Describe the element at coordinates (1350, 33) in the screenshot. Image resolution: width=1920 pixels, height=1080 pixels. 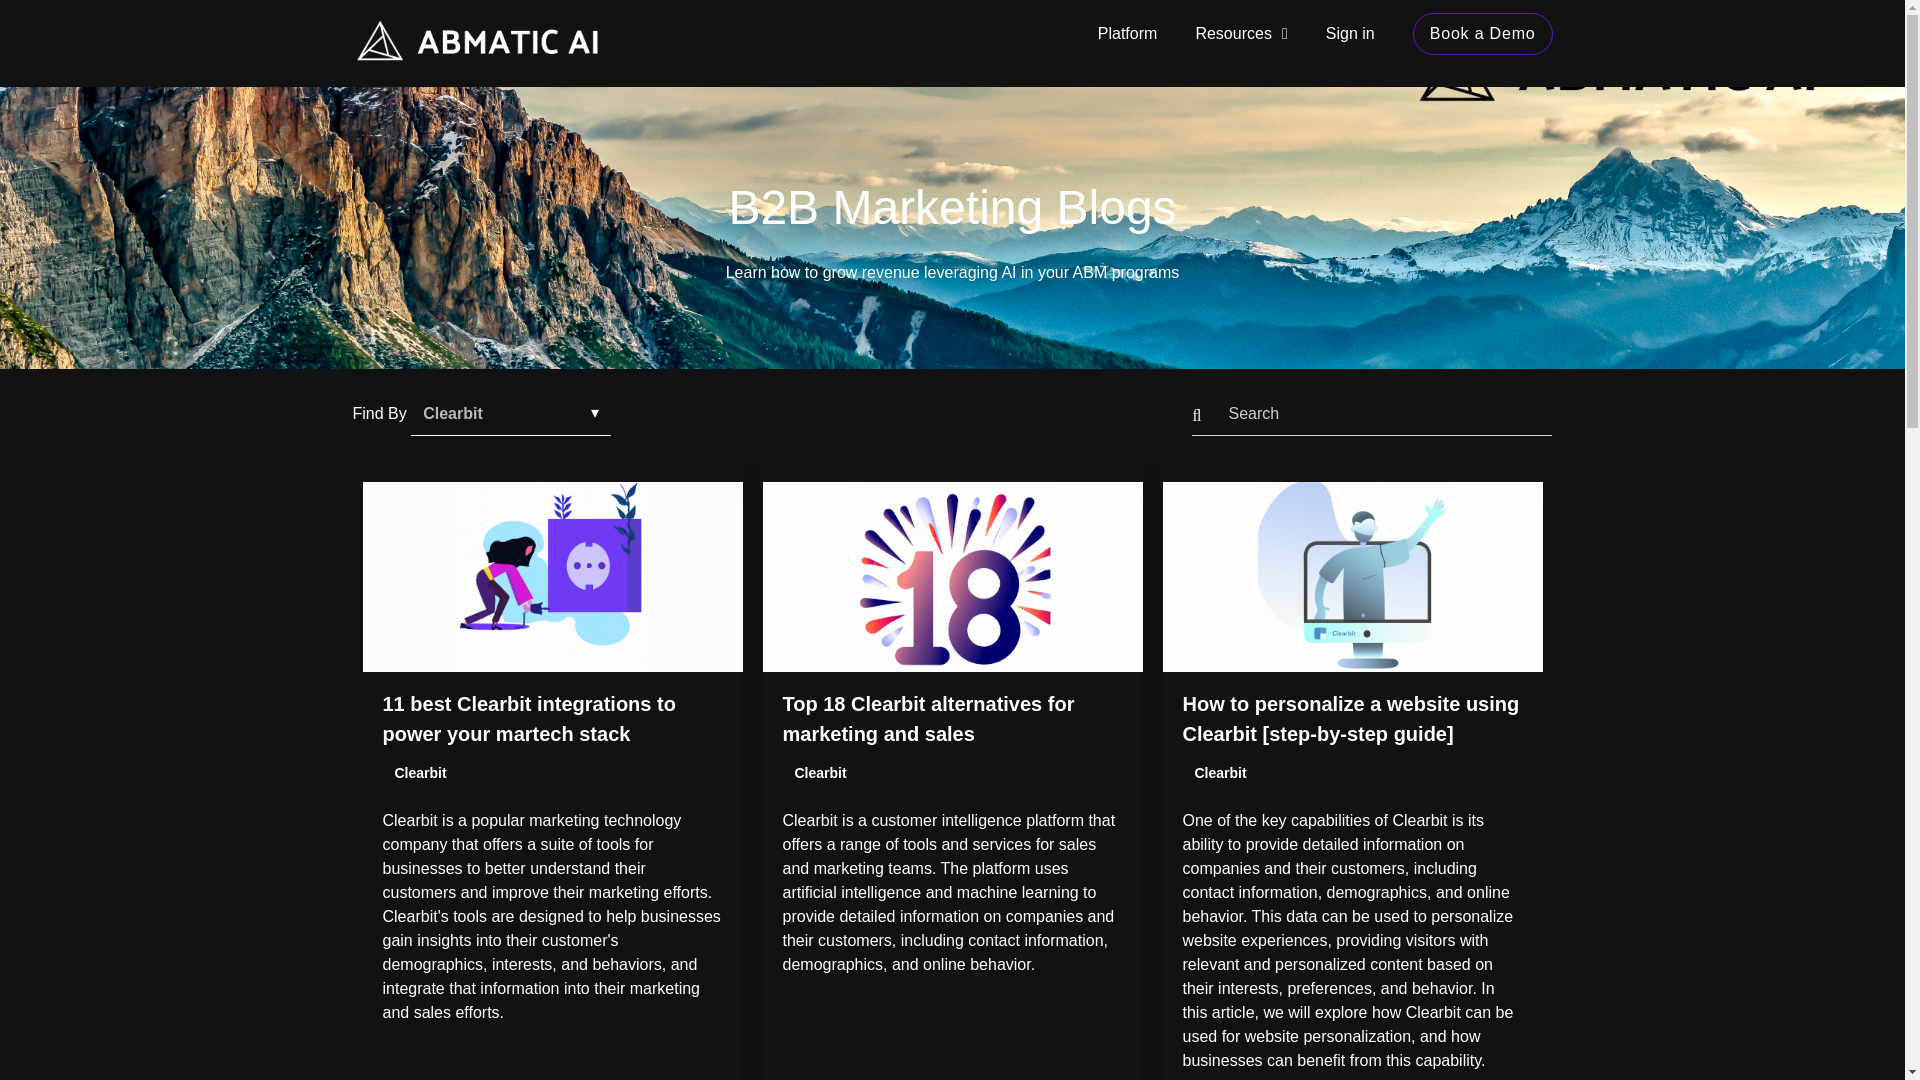
I see `Sign in` at that location.